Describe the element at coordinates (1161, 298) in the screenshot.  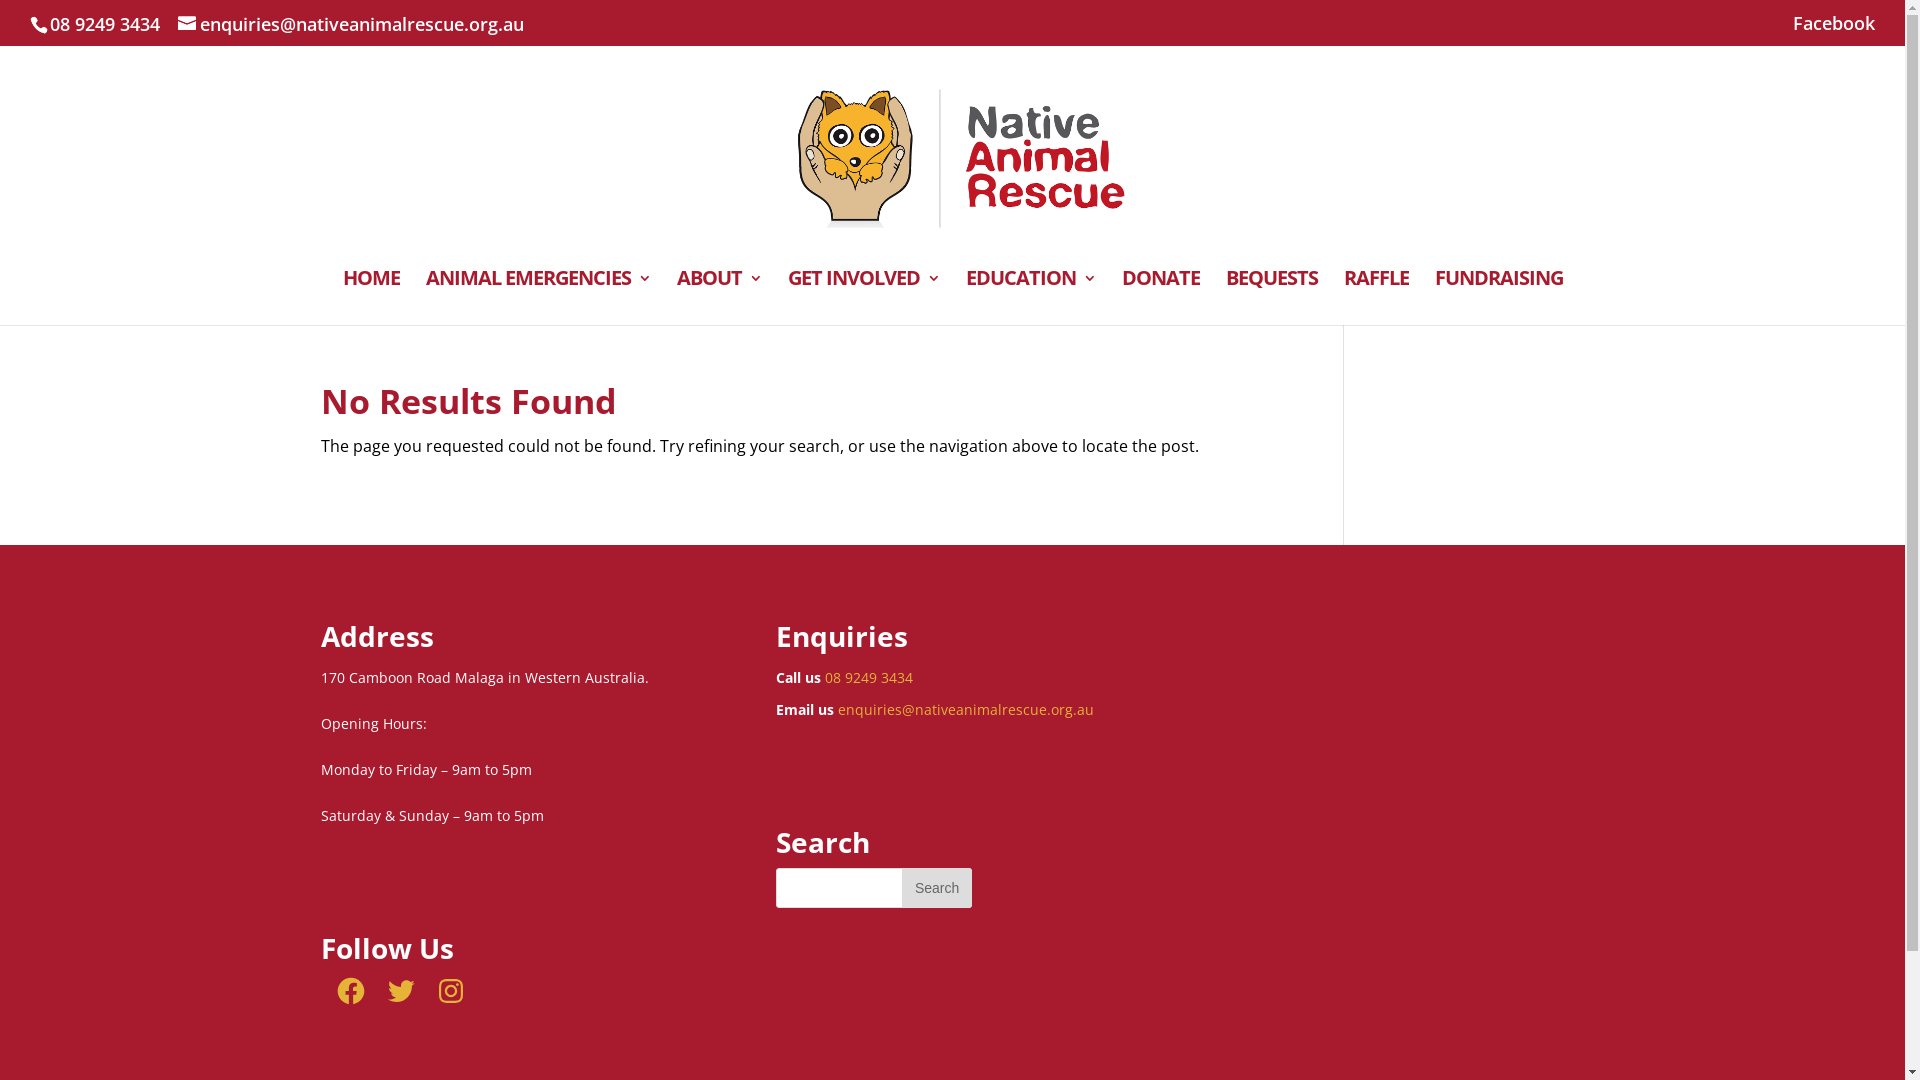
I see `DONATE` at that location.